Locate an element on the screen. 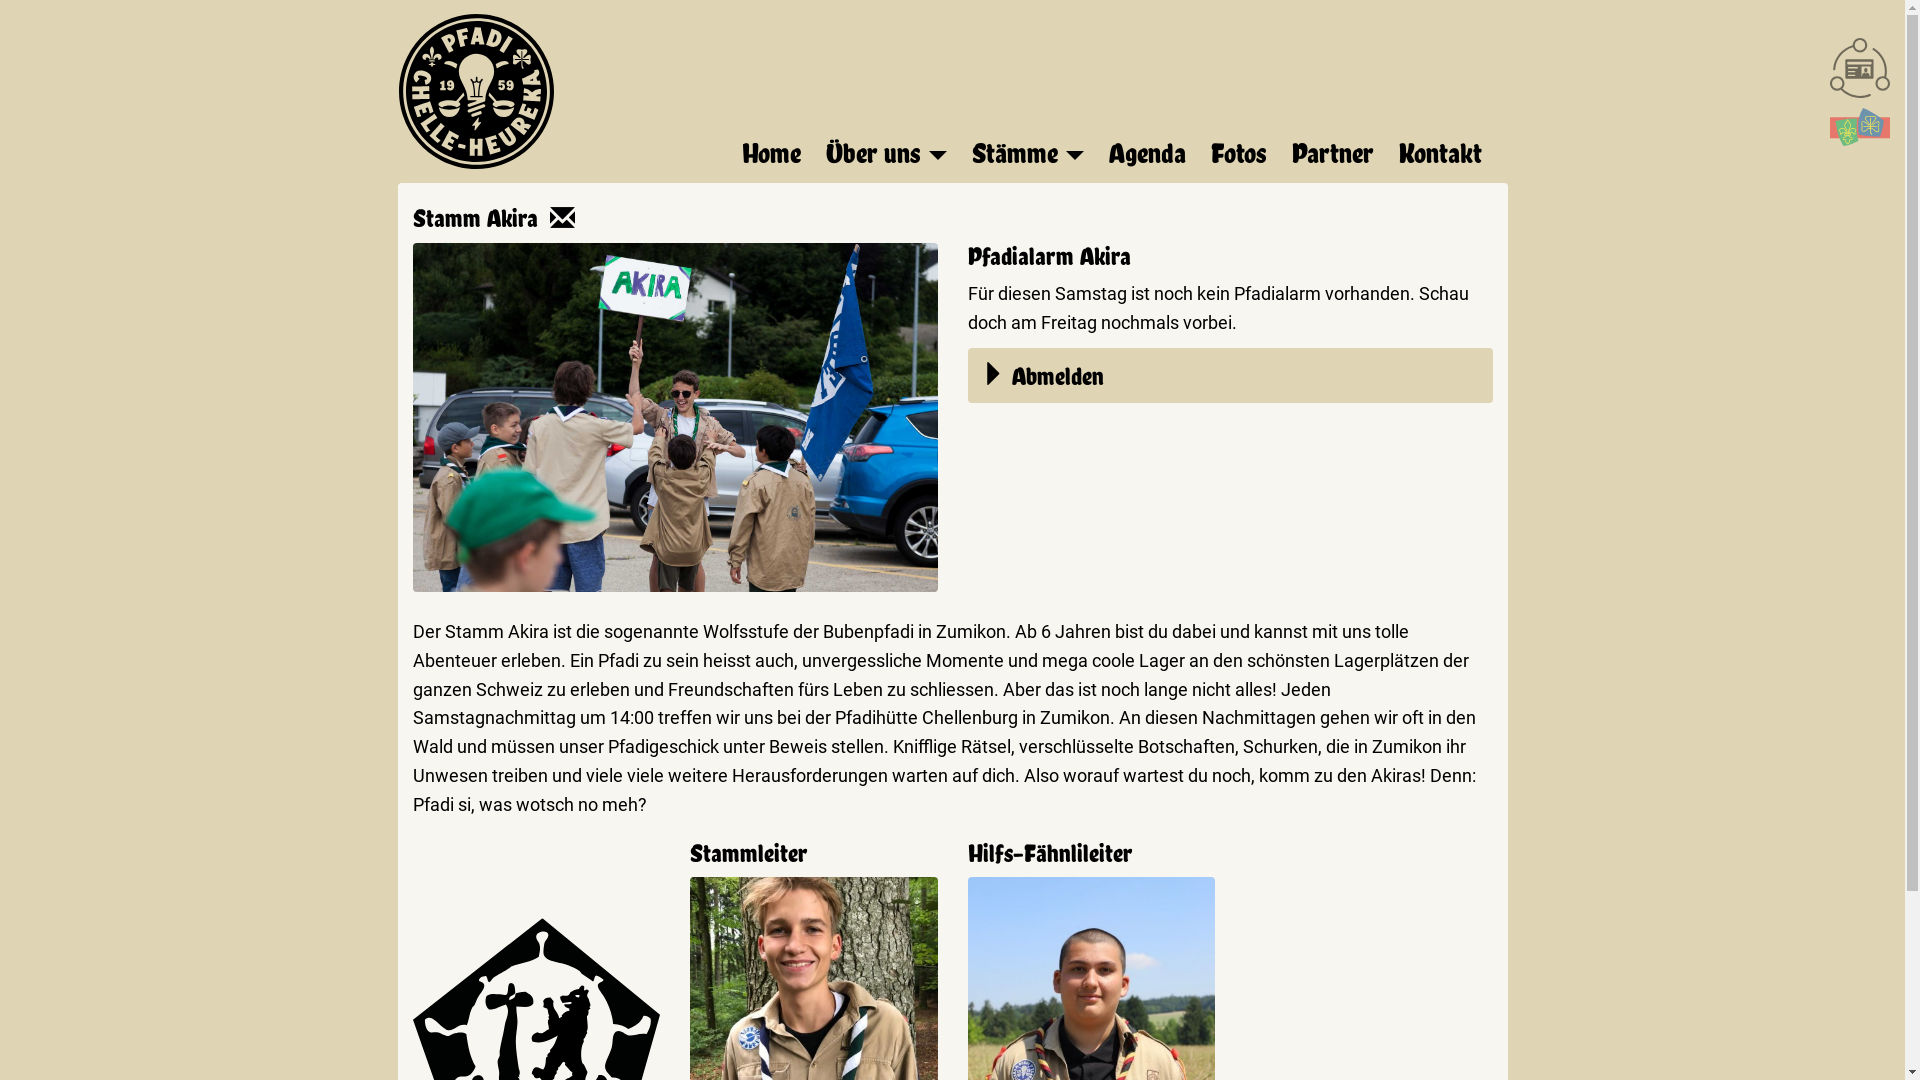 The image size is (1920, 1080). Kontakt is located at coordinates (1444, 158).